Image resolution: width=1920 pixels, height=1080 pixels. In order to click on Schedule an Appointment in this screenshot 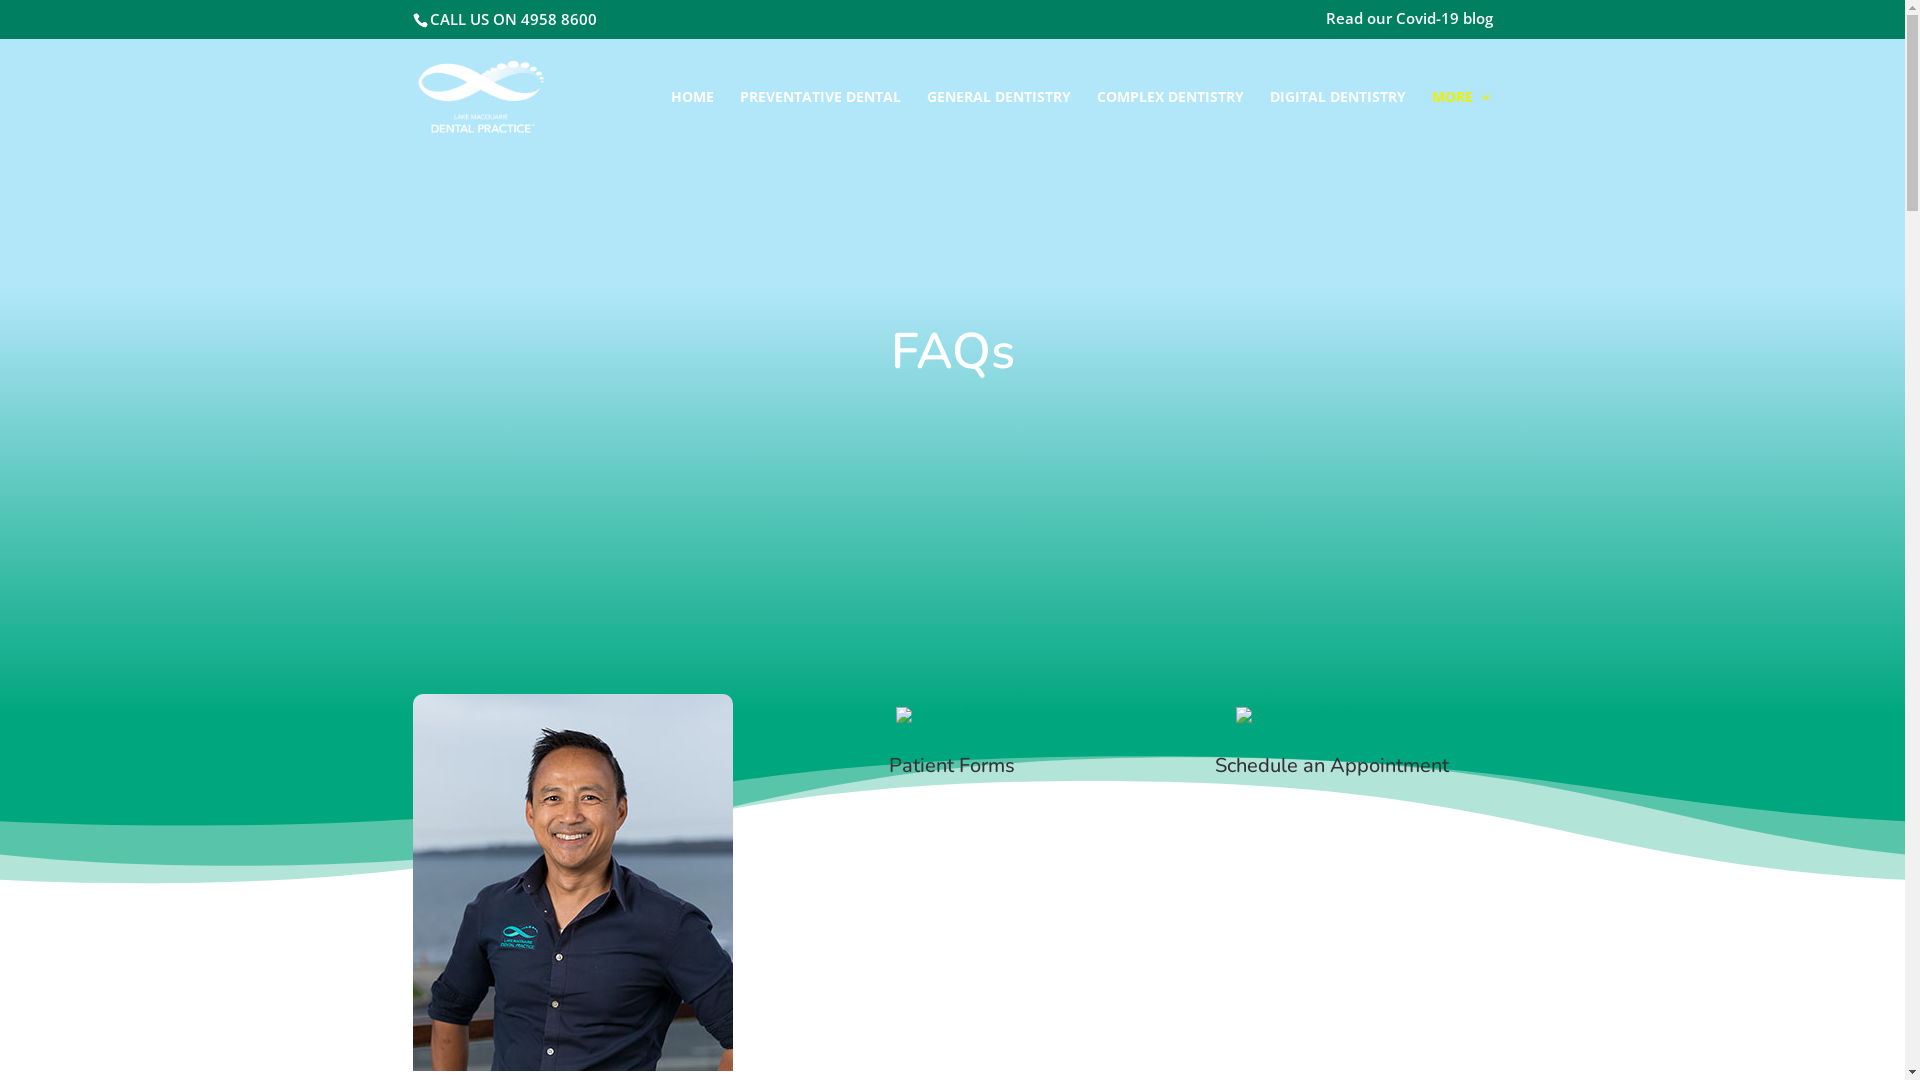, I will do `click(1332, 766)`.